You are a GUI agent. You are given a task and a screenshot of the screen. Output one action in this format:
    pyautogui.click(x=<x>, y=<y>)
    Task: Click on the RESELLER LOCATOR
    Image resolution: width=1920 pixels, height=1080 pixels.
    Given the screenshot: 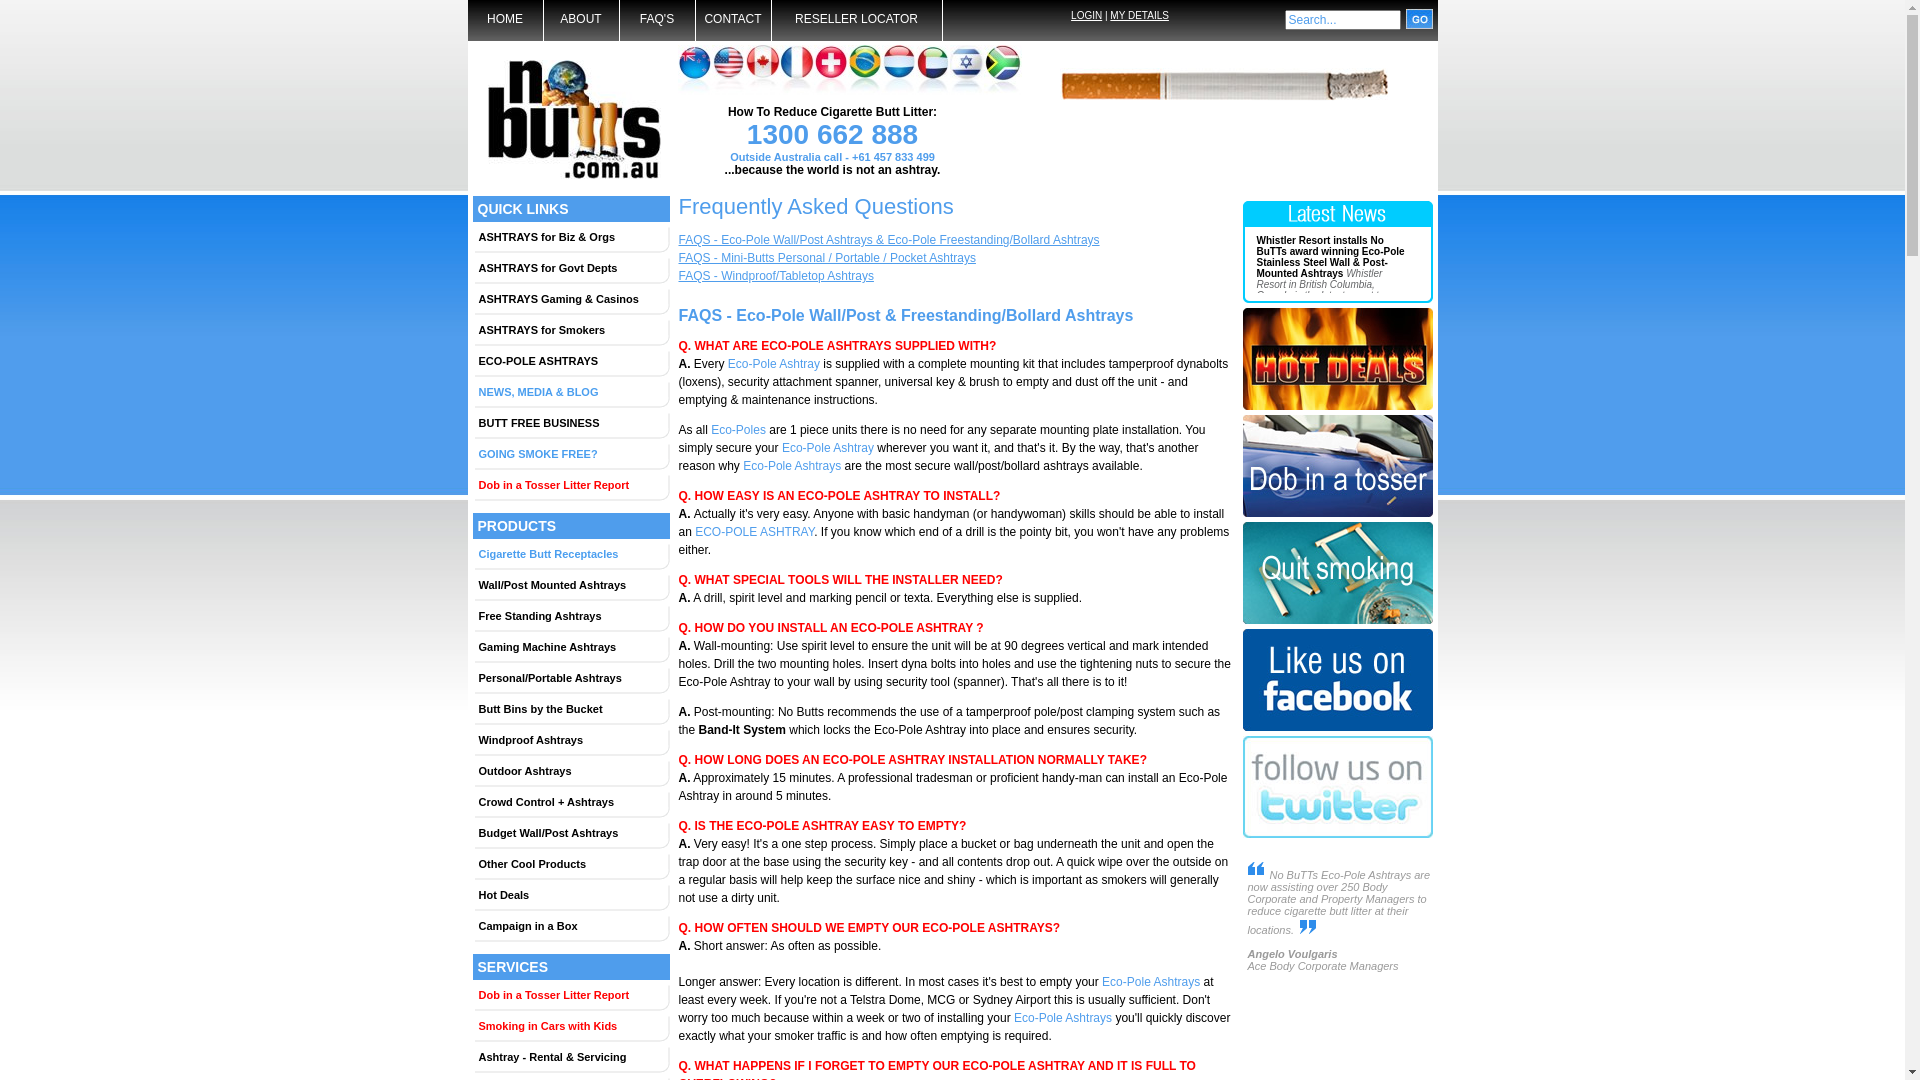 What is the action you would take?
    pyautogui.click(x=857, y=20)
    